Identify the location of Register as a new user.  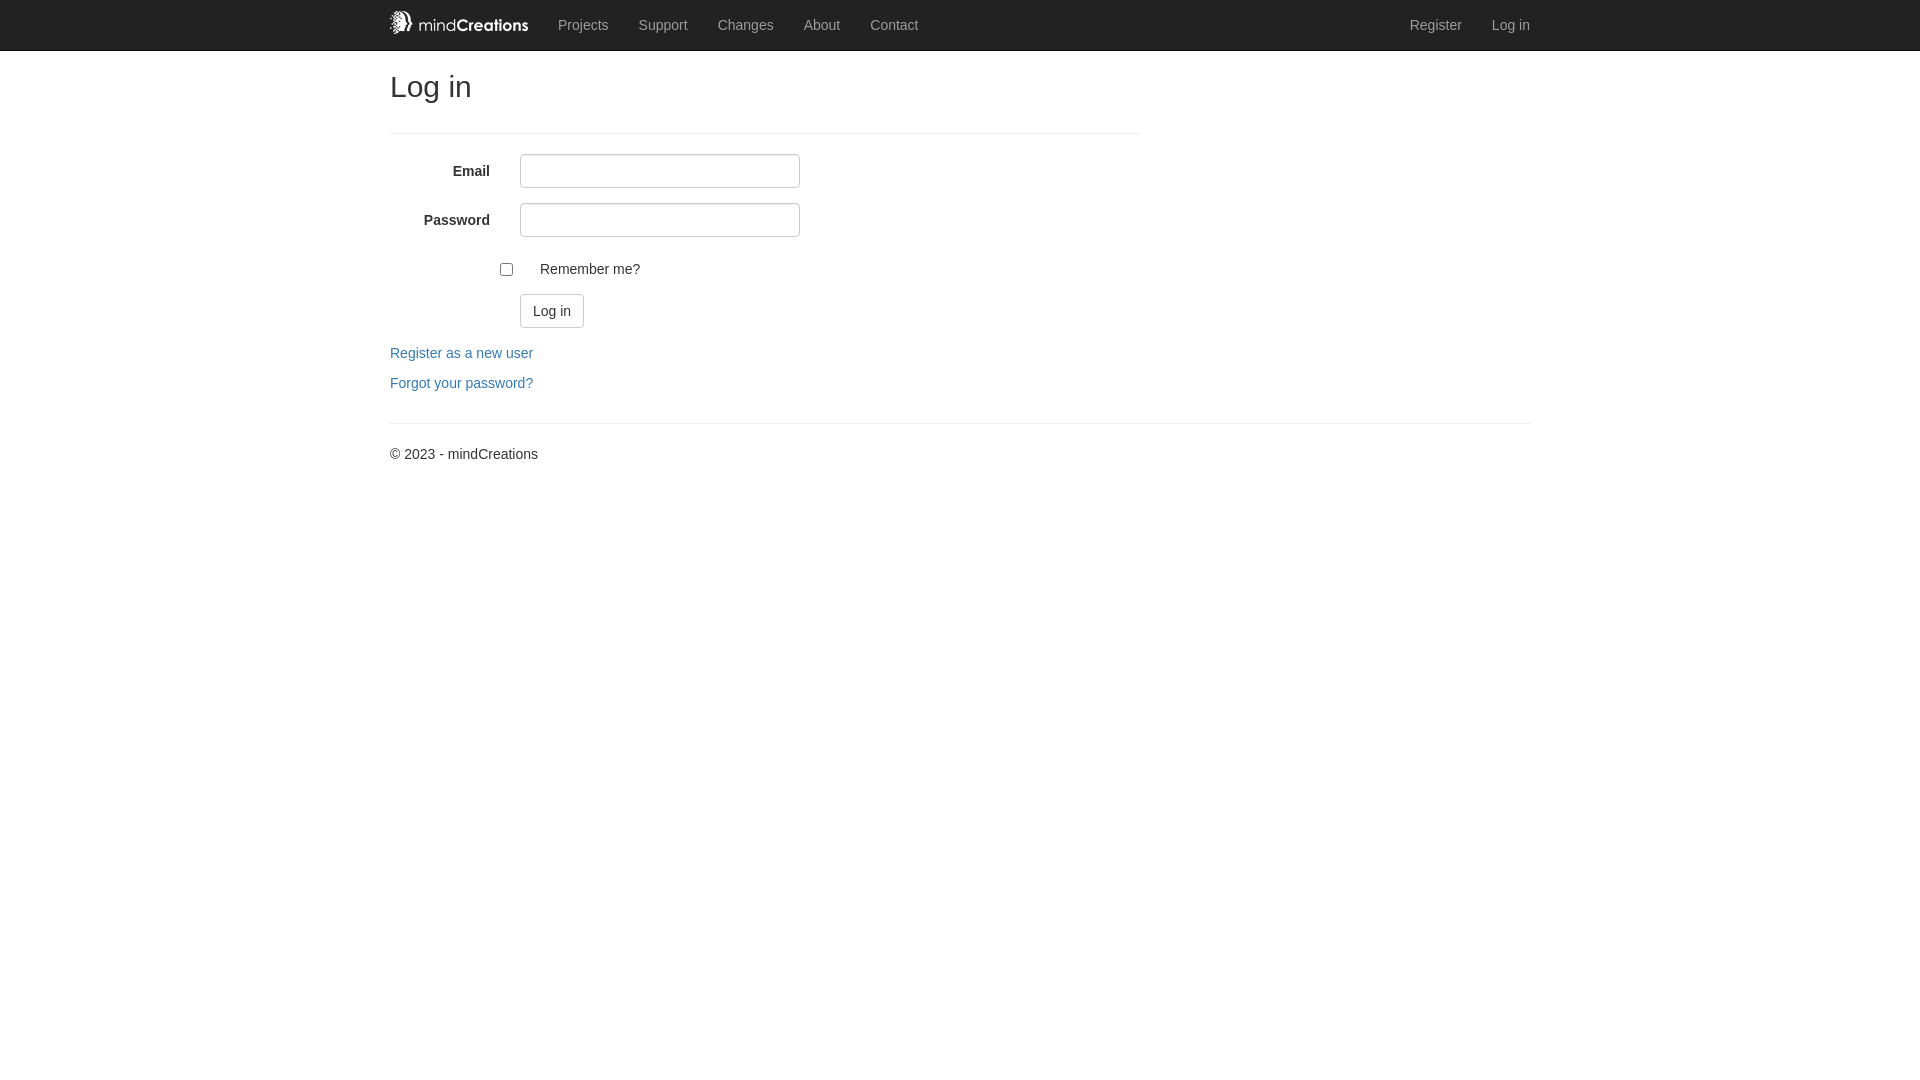
(462, 353).